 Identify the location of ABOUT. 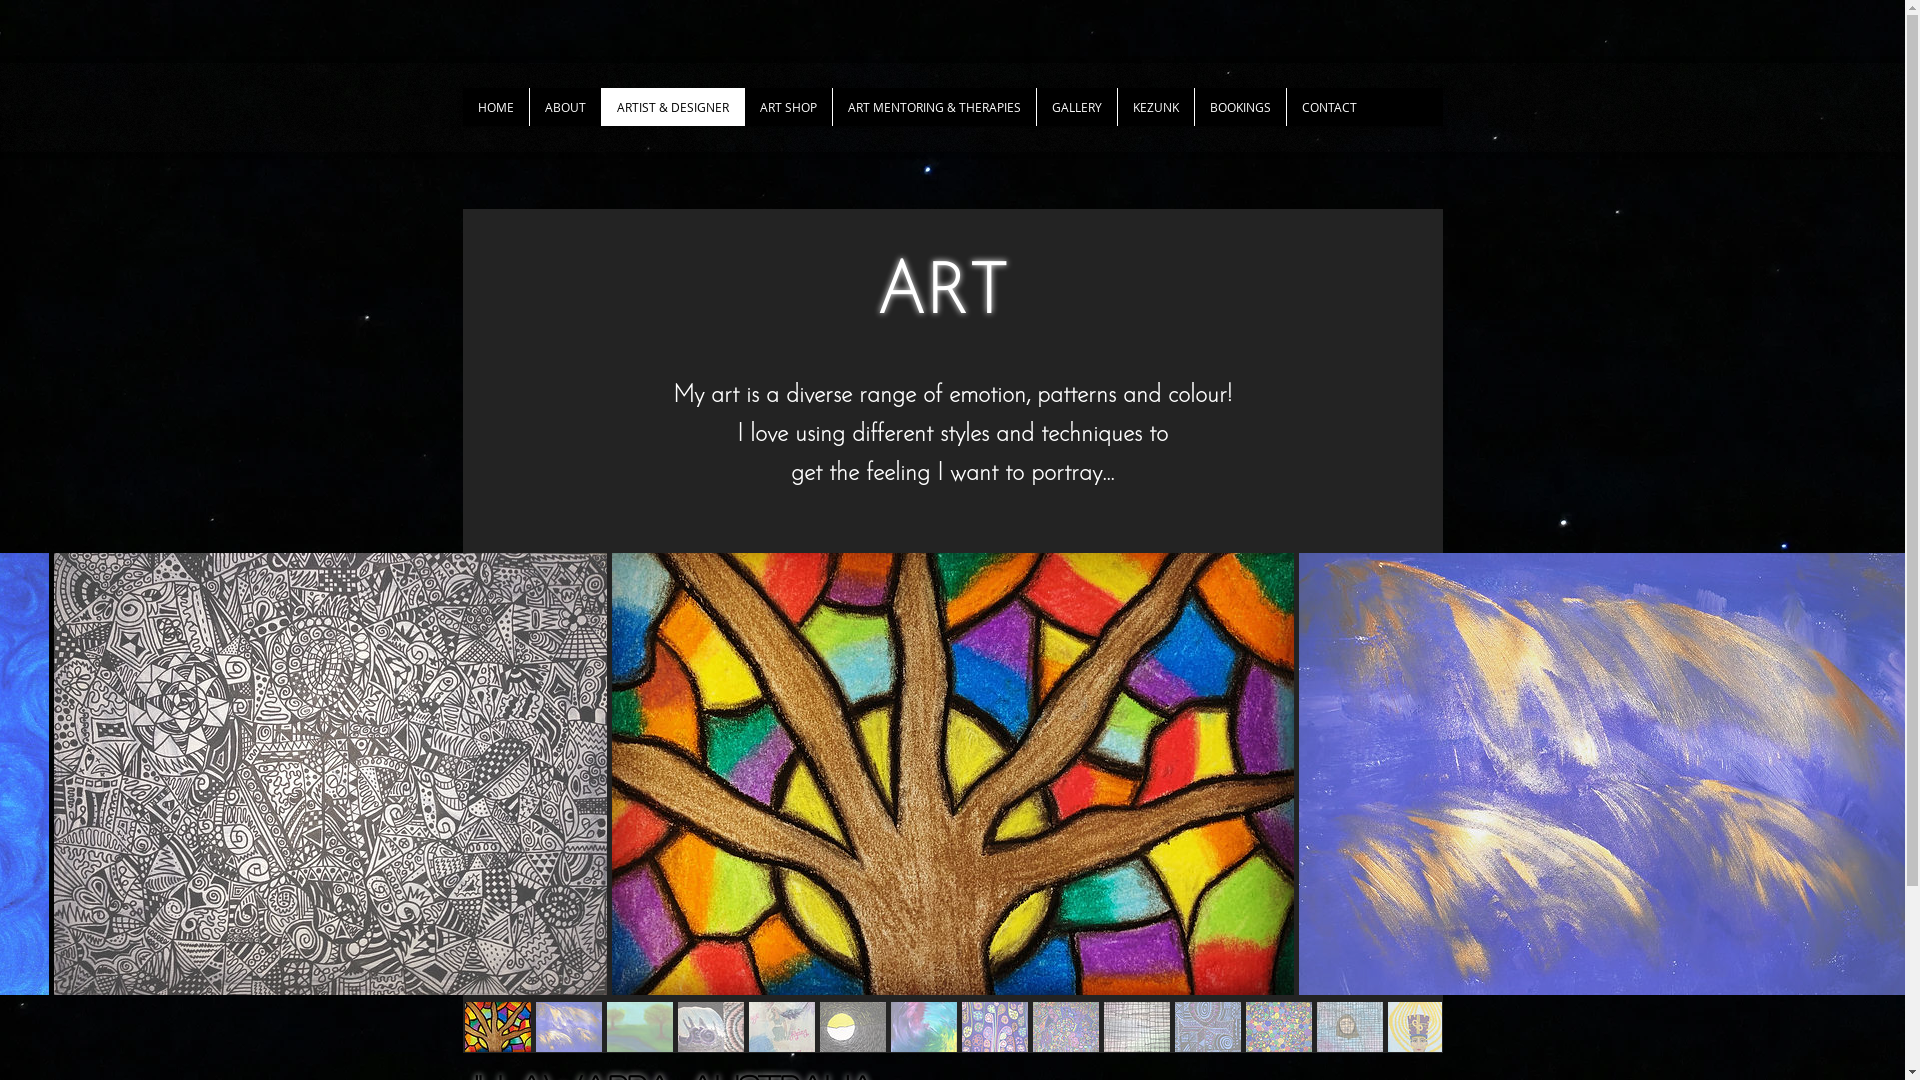
(564, 107).